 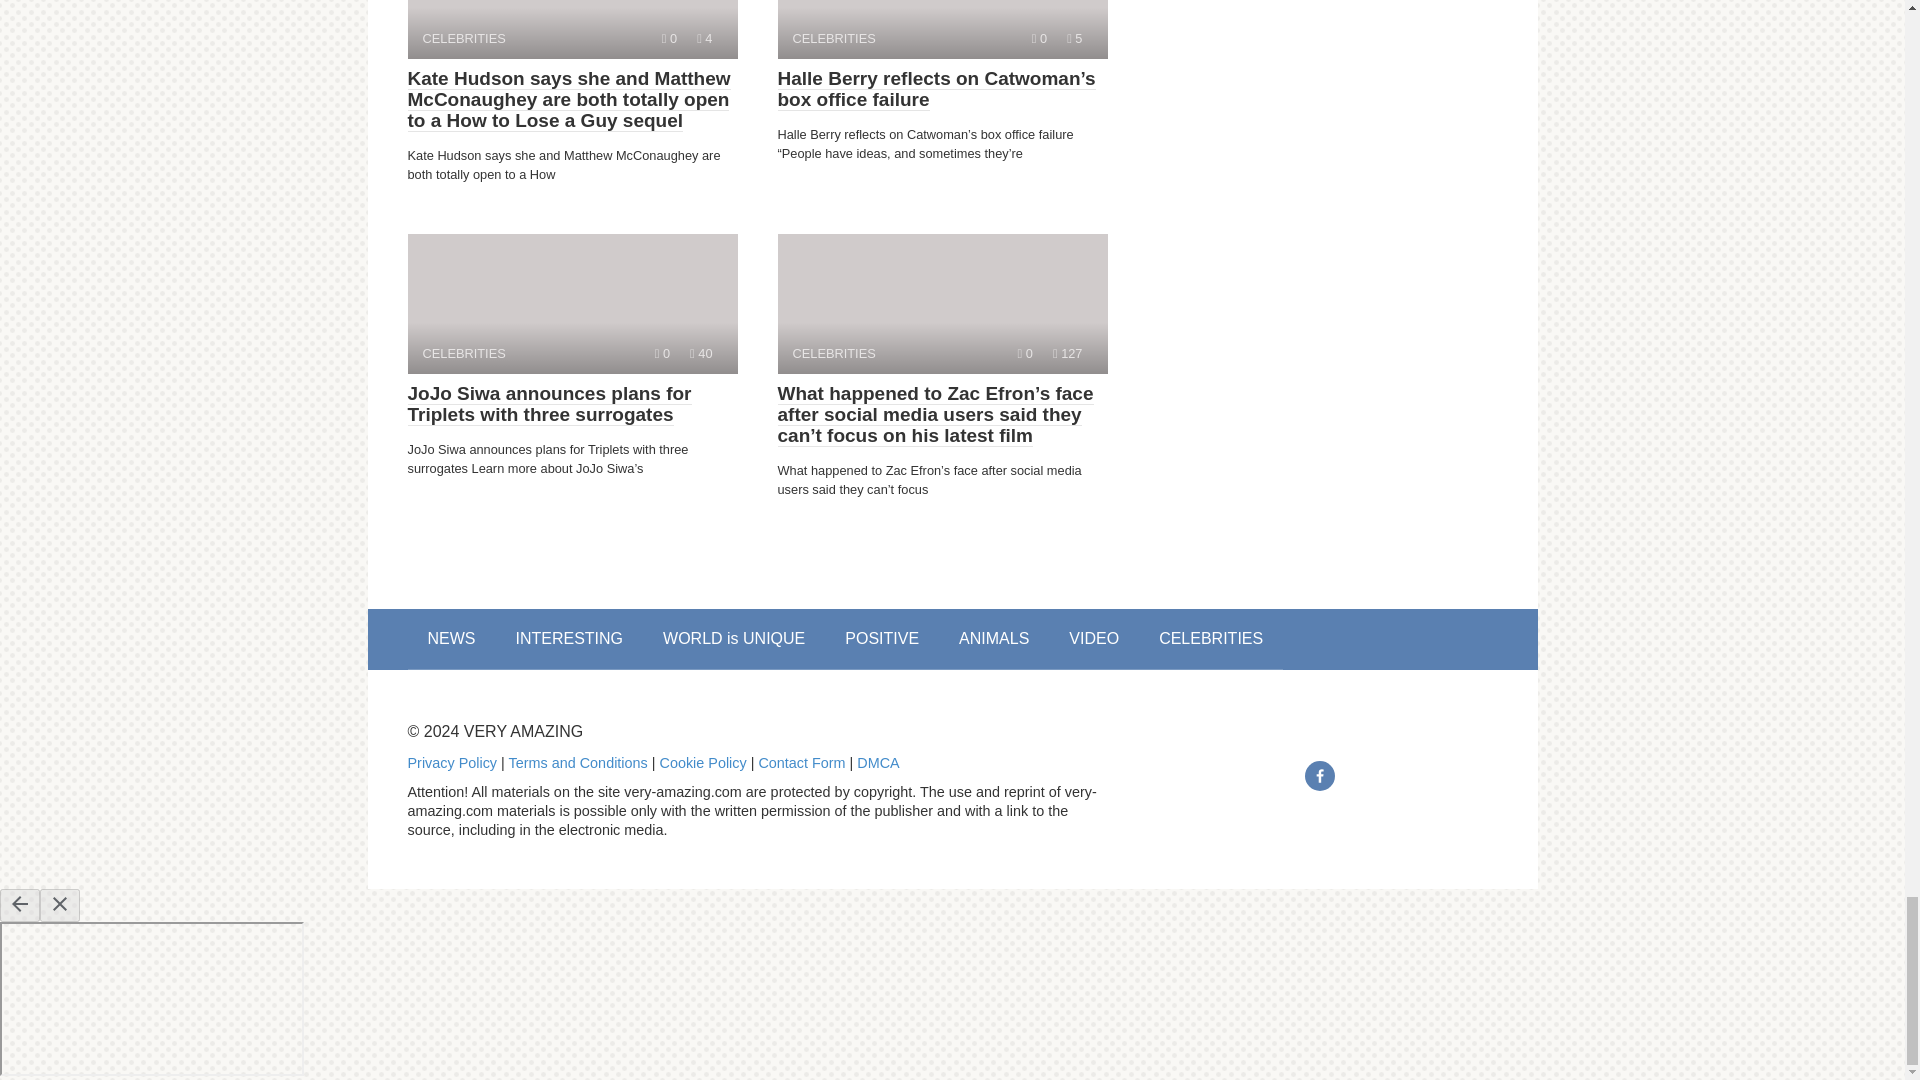 I want to click on Comments, so click(x=1067, y=352).